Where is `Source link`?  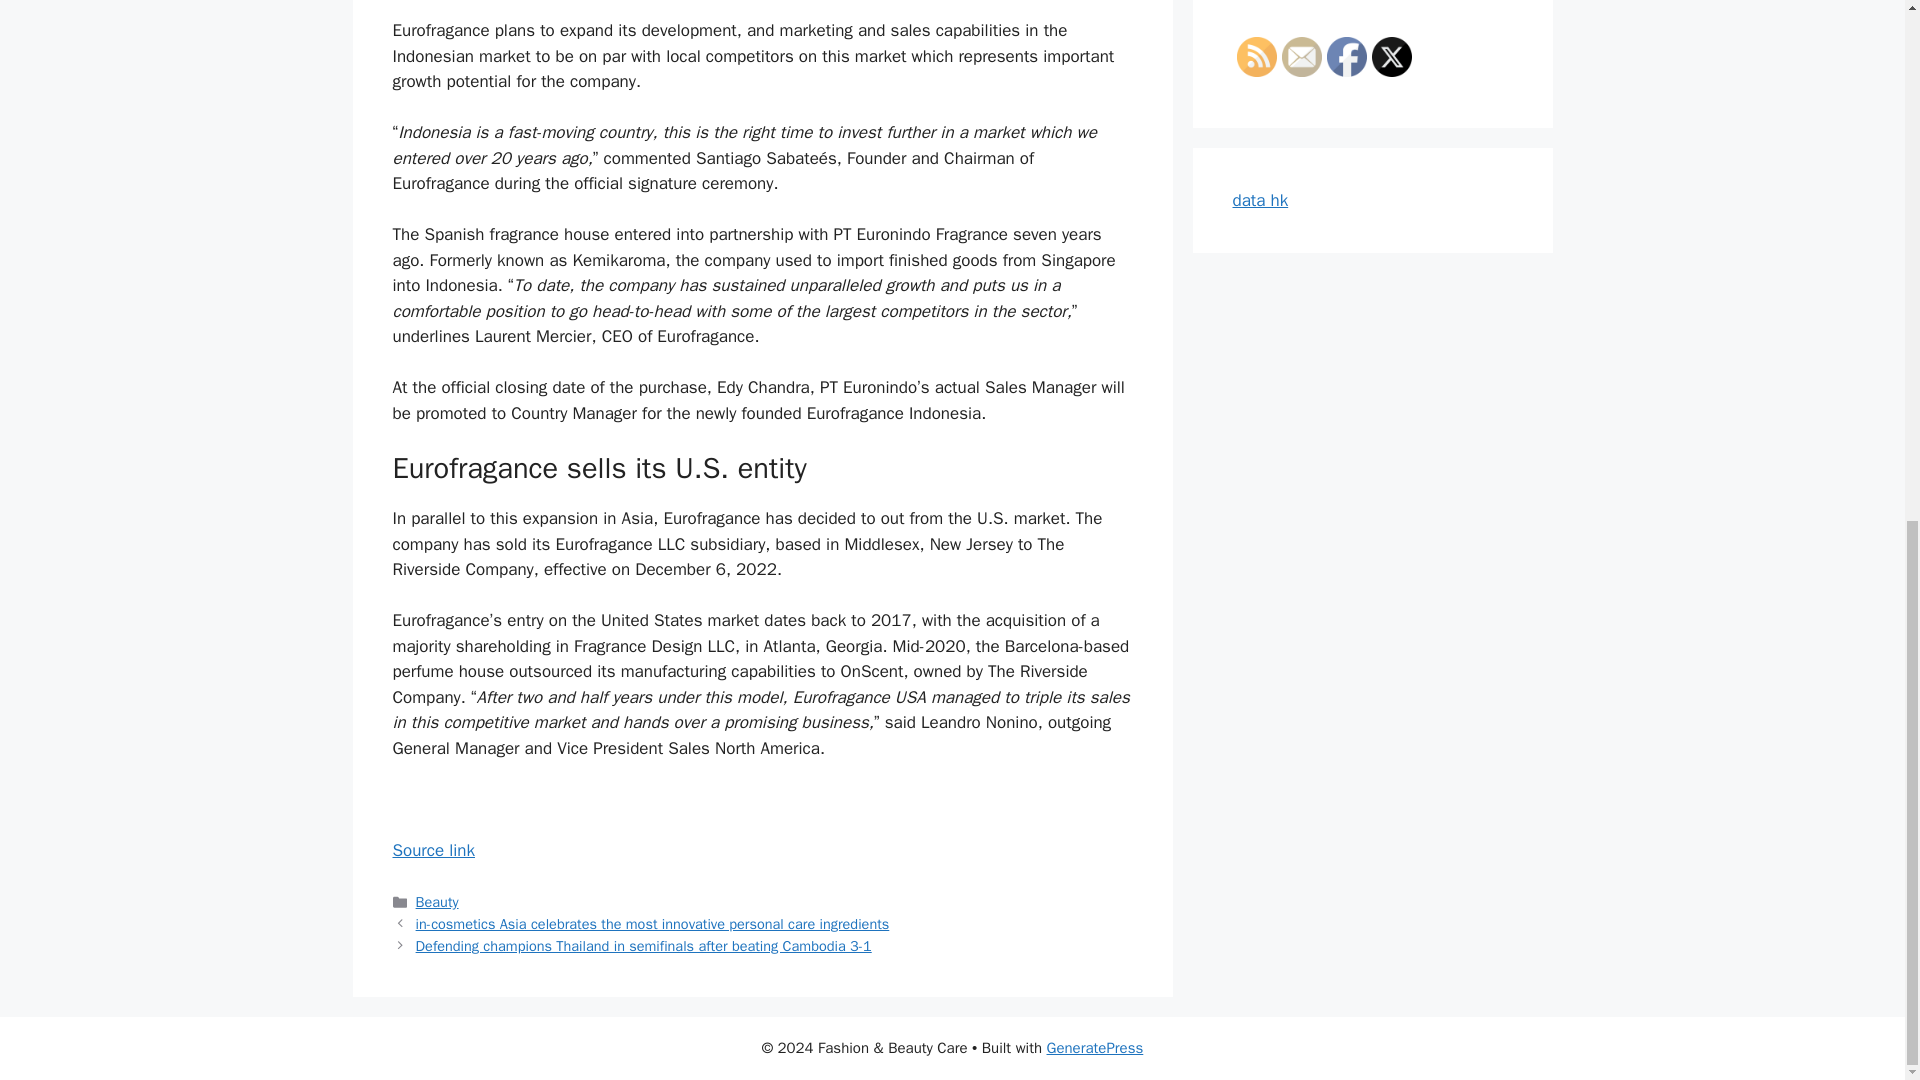
Source link is located at coordinates (432, 850).